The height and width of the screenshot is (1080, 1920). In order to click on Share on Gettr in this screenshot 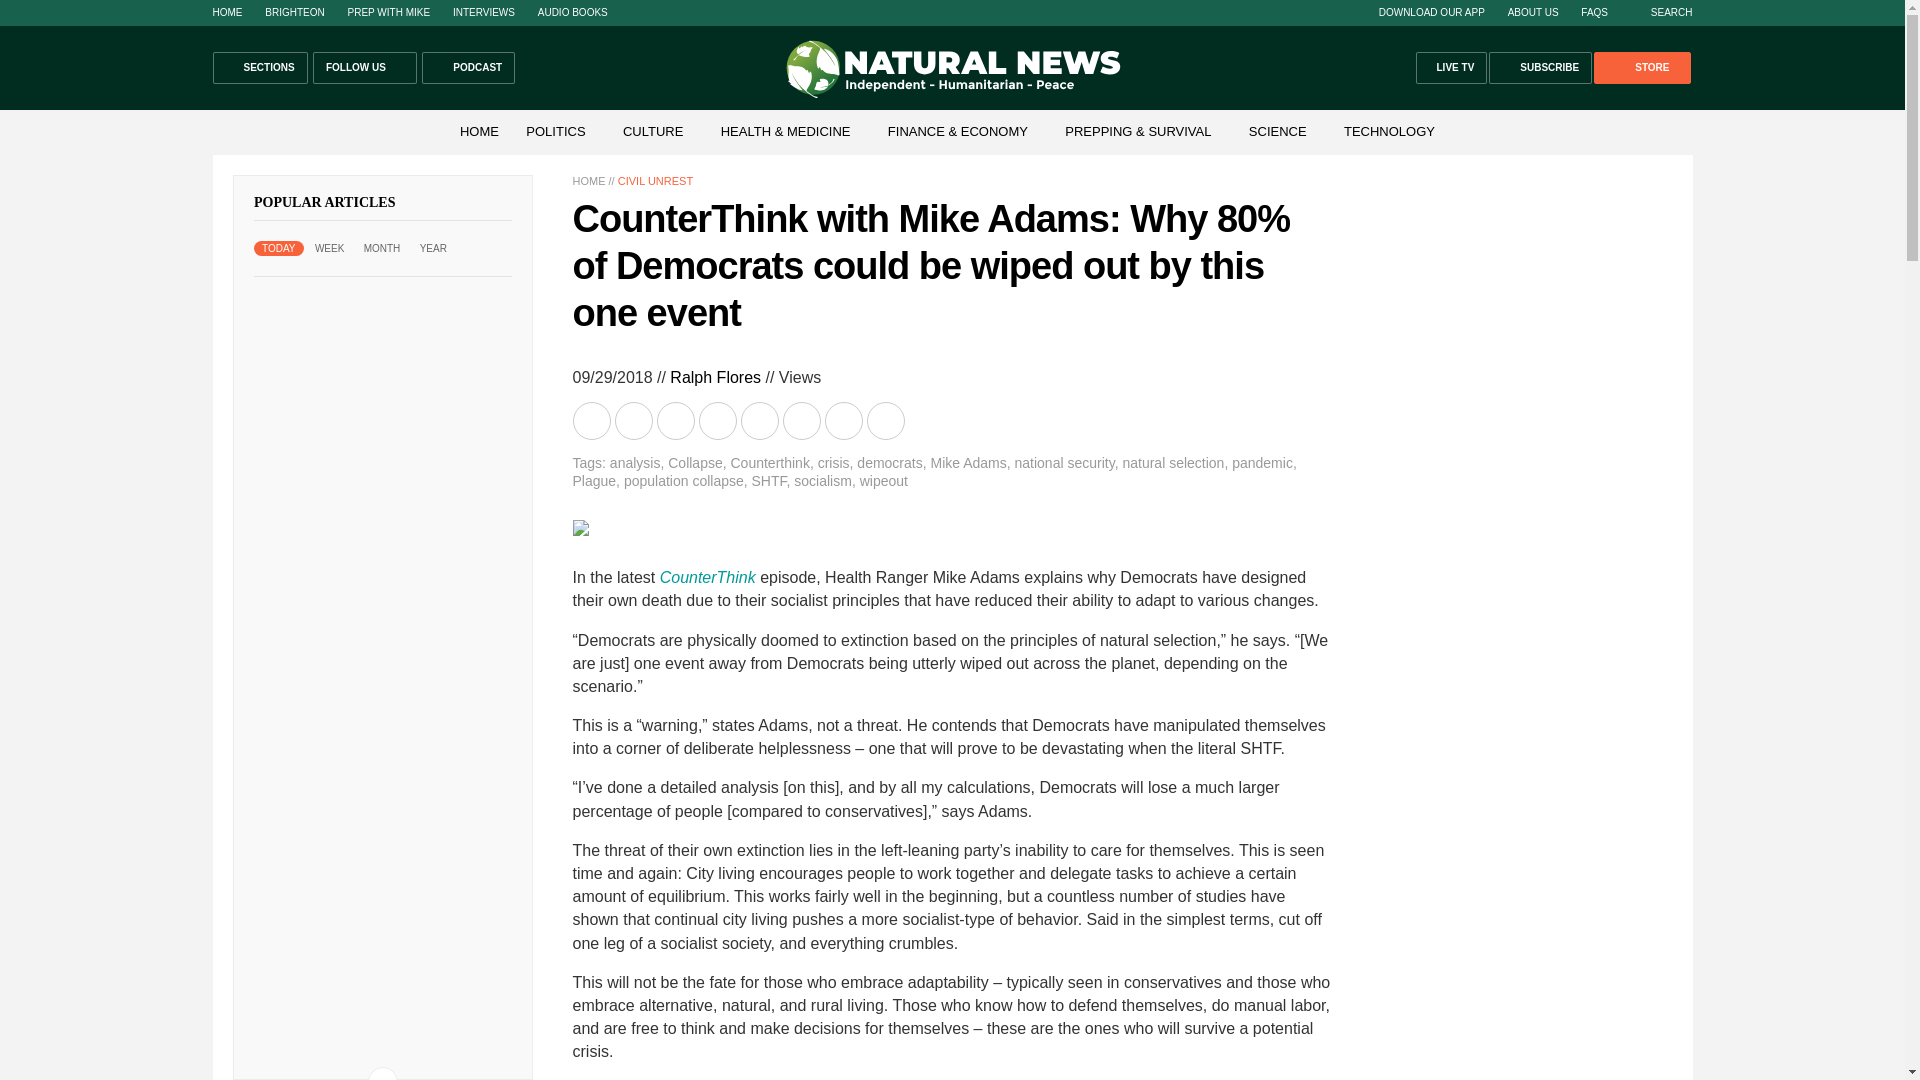, I will do `click(844, 420)`.